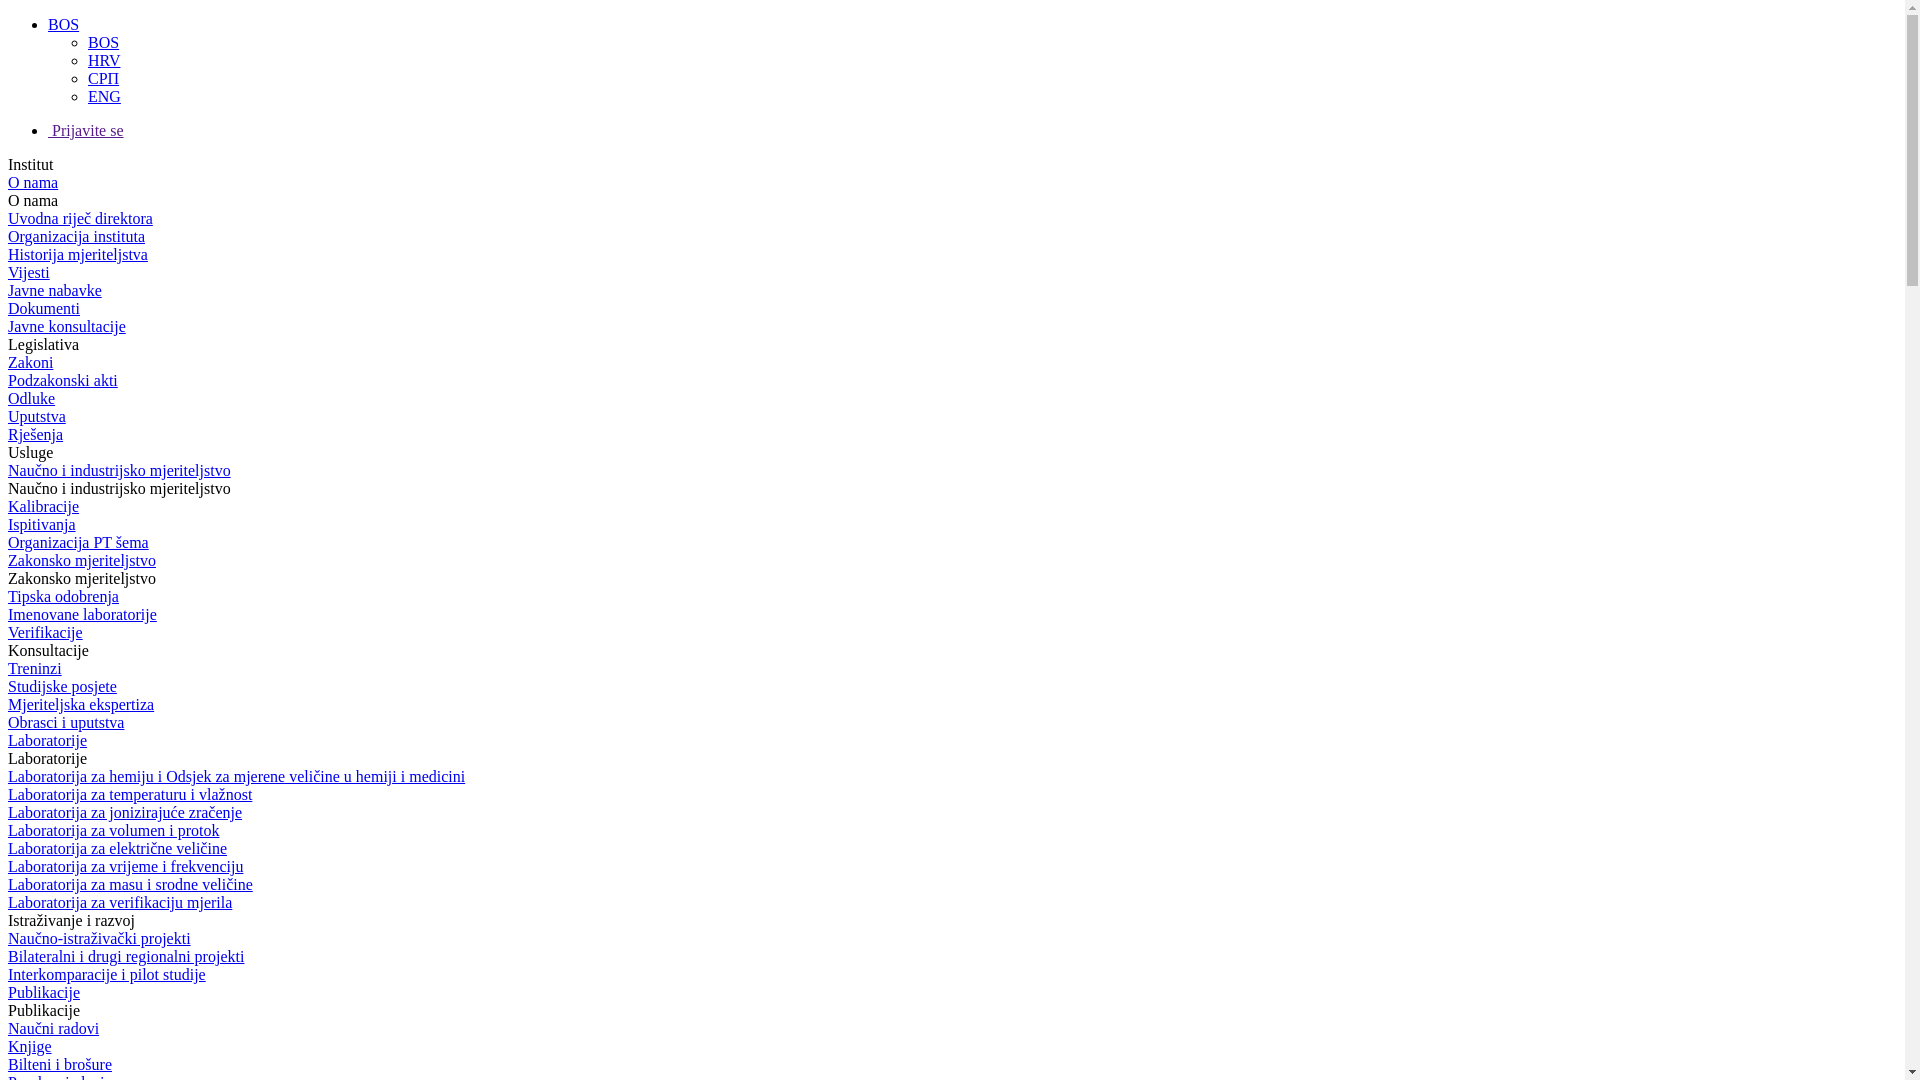 This screenshot has height=1080, width=1920. What do you see at coordinates (86, 130) in the screenshot?
I see ` Prijavite se` at bounding box center [86, 130].